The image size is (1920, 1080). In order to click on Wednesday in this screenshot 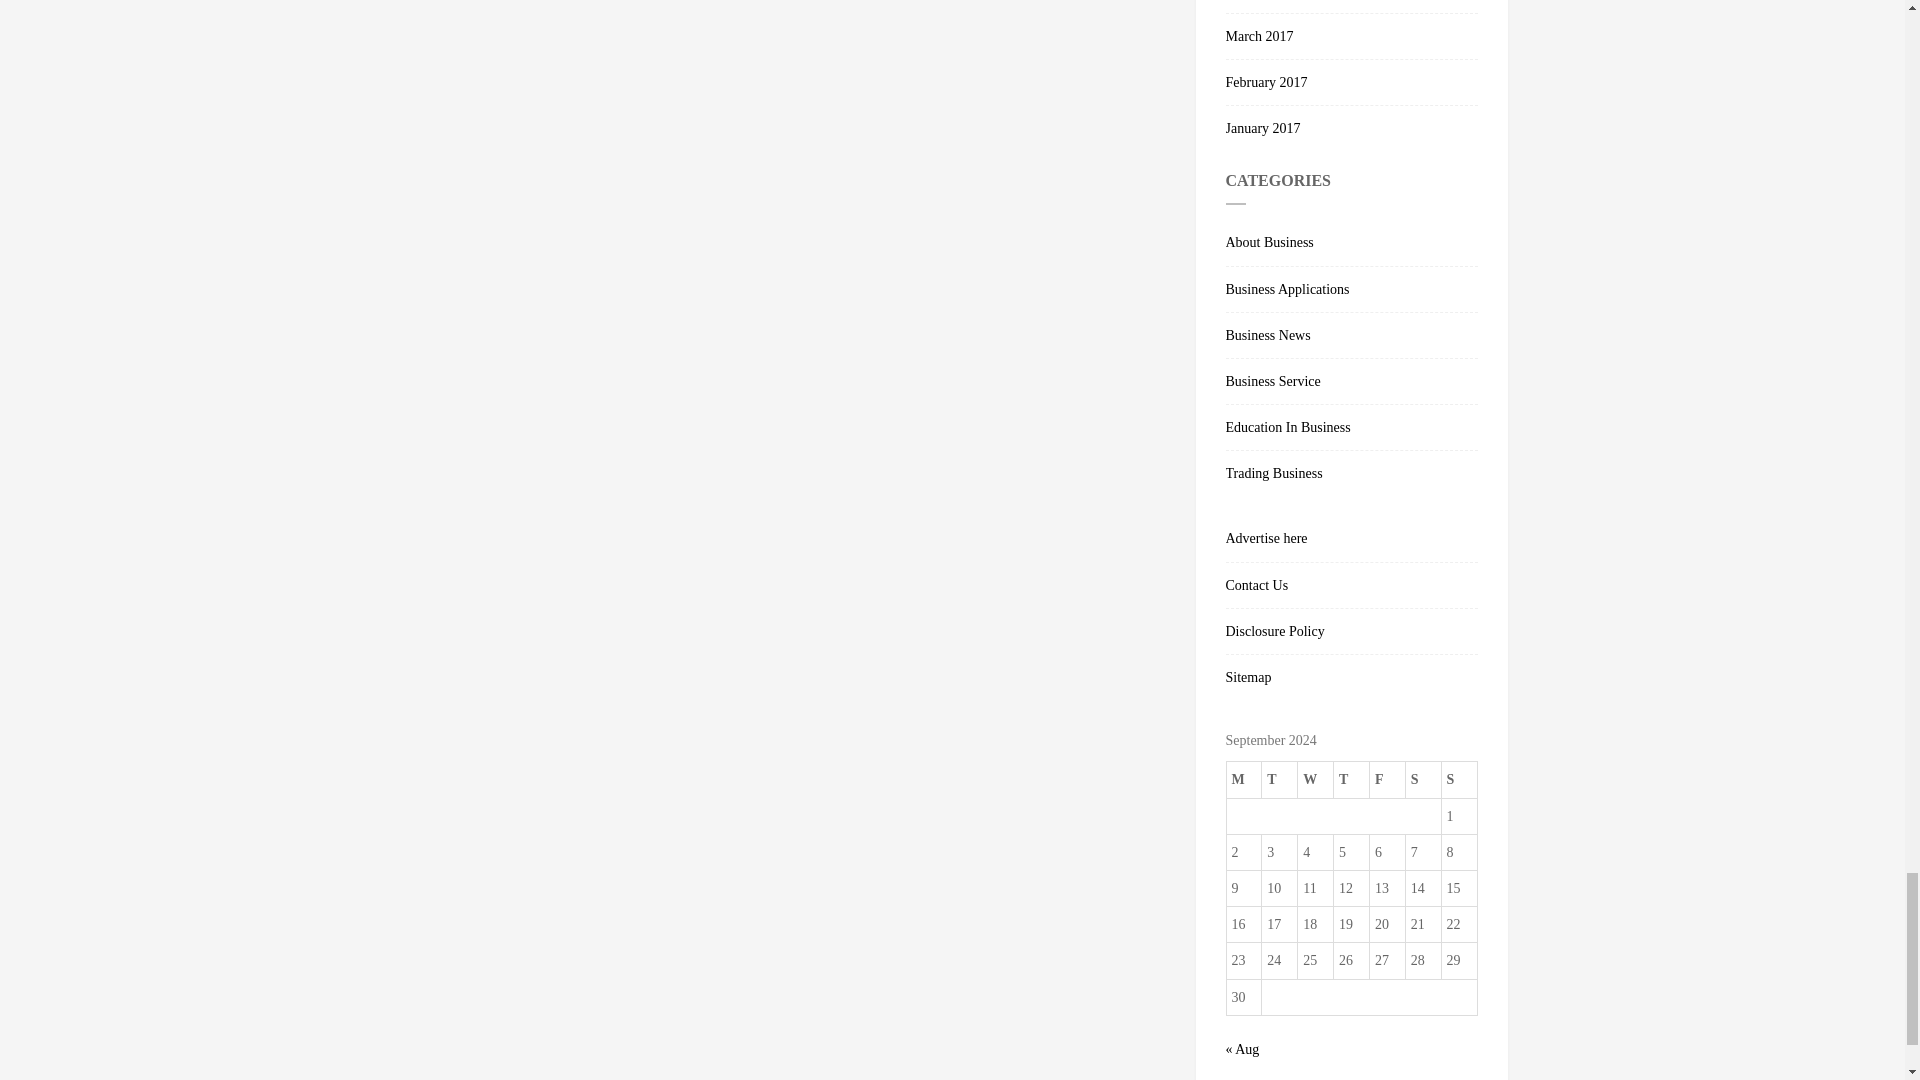, I will do `click(1316, 780)`.